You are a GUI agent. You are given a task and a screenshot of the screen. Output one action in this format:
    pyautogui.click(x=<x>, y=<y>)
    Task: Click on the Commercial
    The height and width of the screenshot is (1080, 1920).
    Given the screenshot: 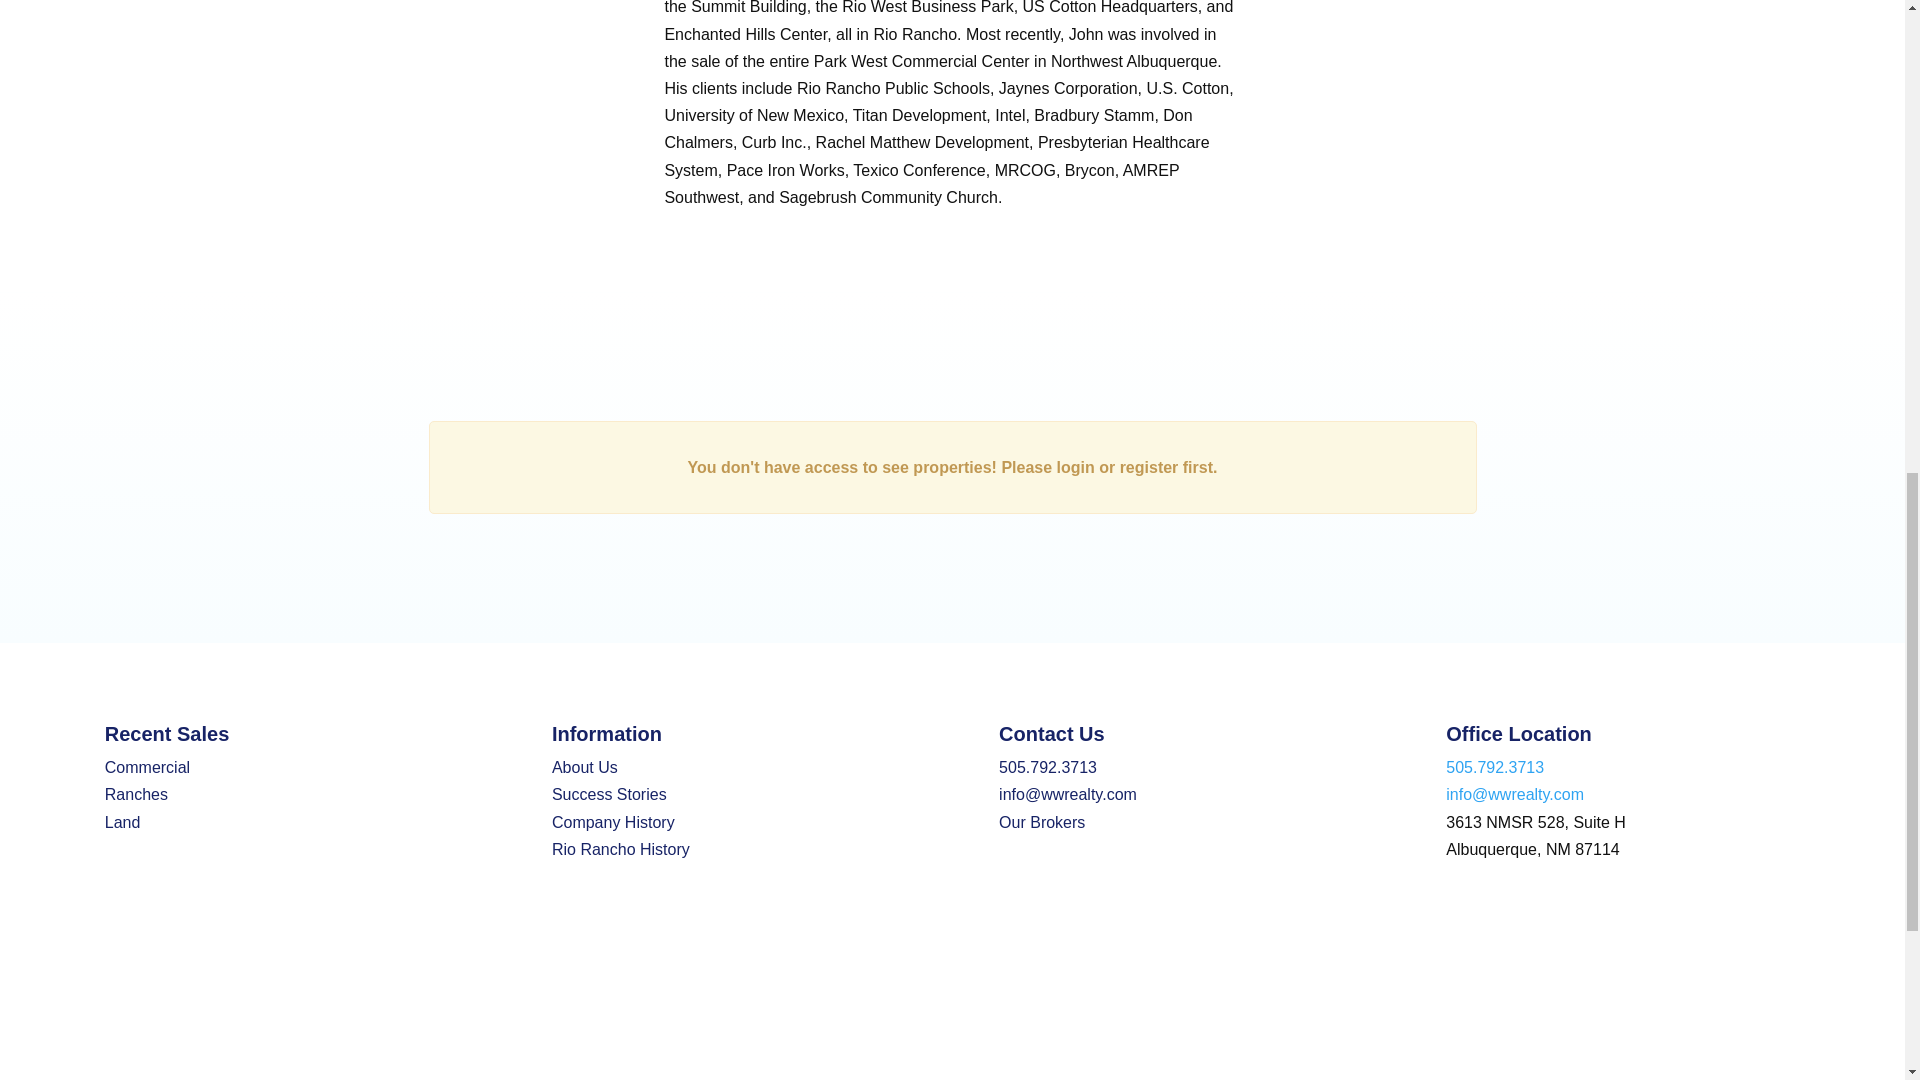 What is the action you would take?
    pyautogui.click(x=148, y=768)
    